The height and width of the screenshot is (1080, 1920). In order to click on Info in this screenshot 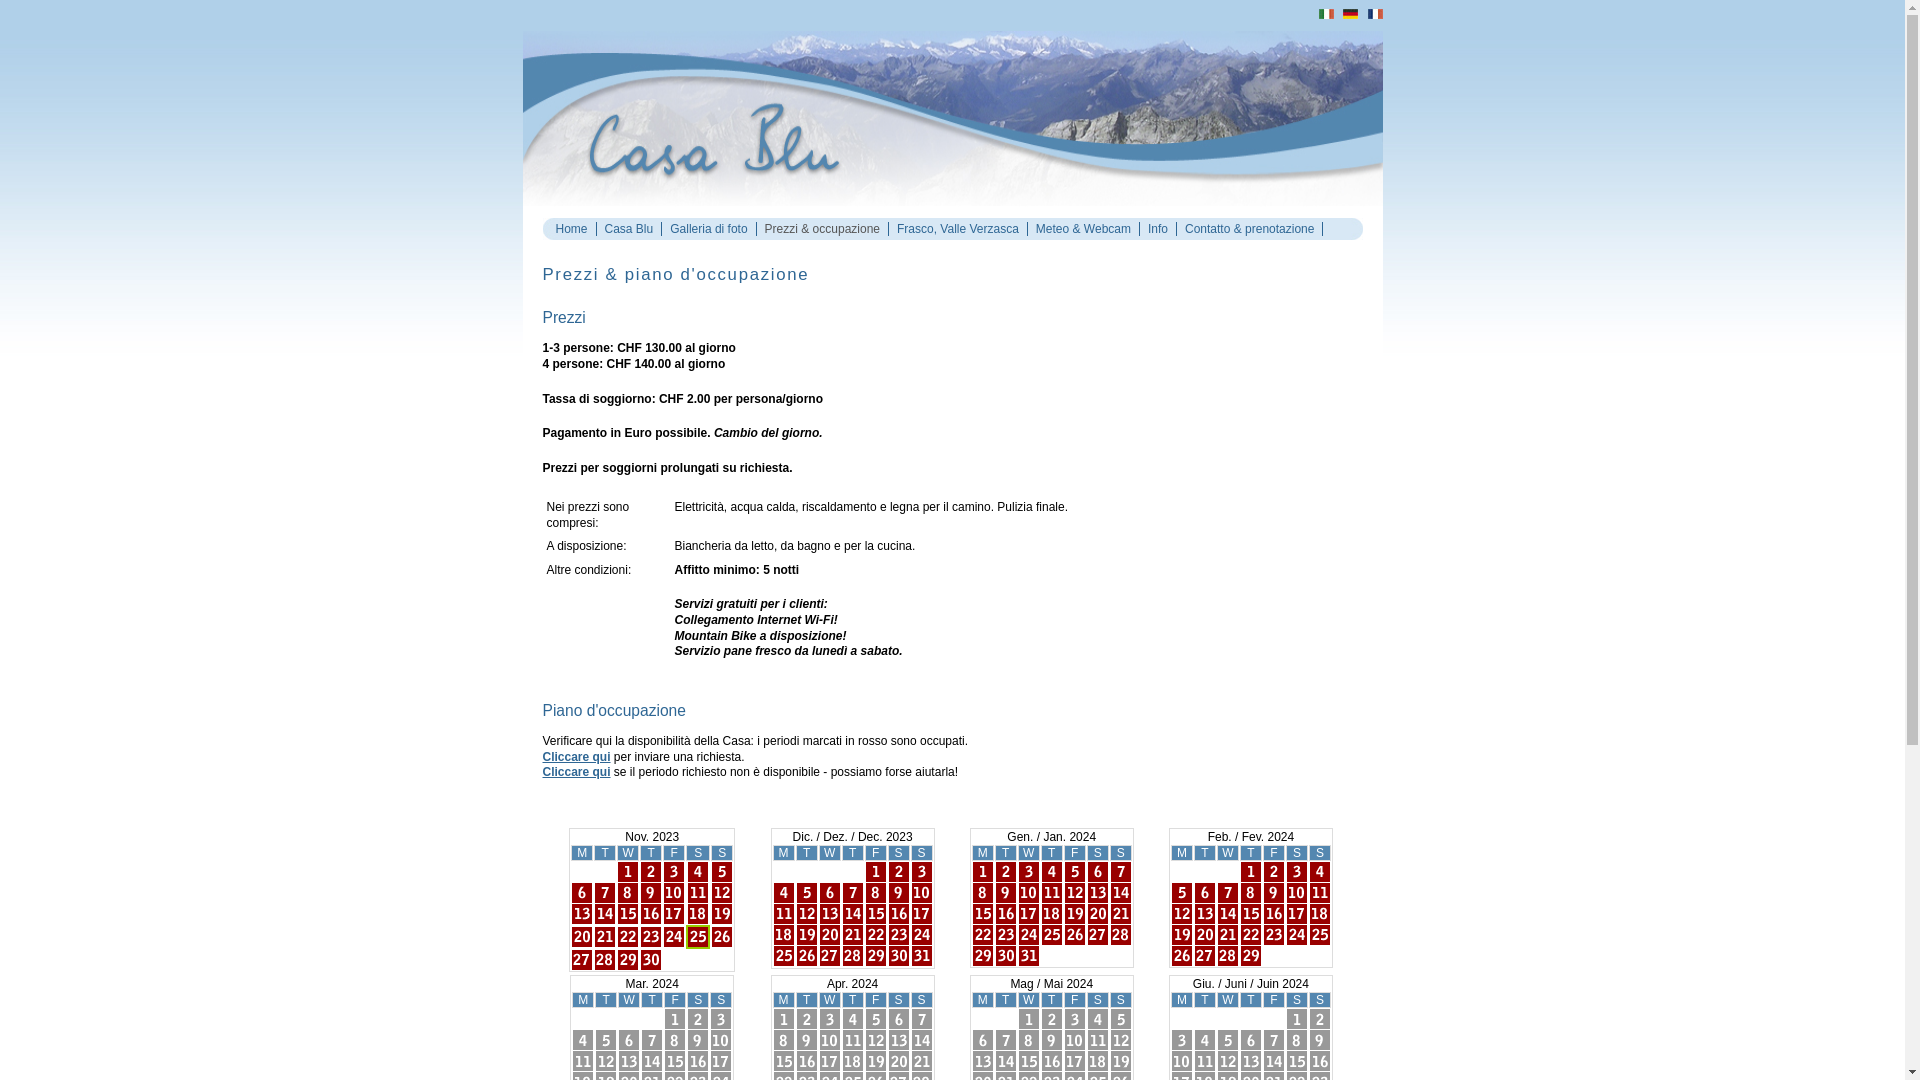, I will do `click(1158, 229)`.